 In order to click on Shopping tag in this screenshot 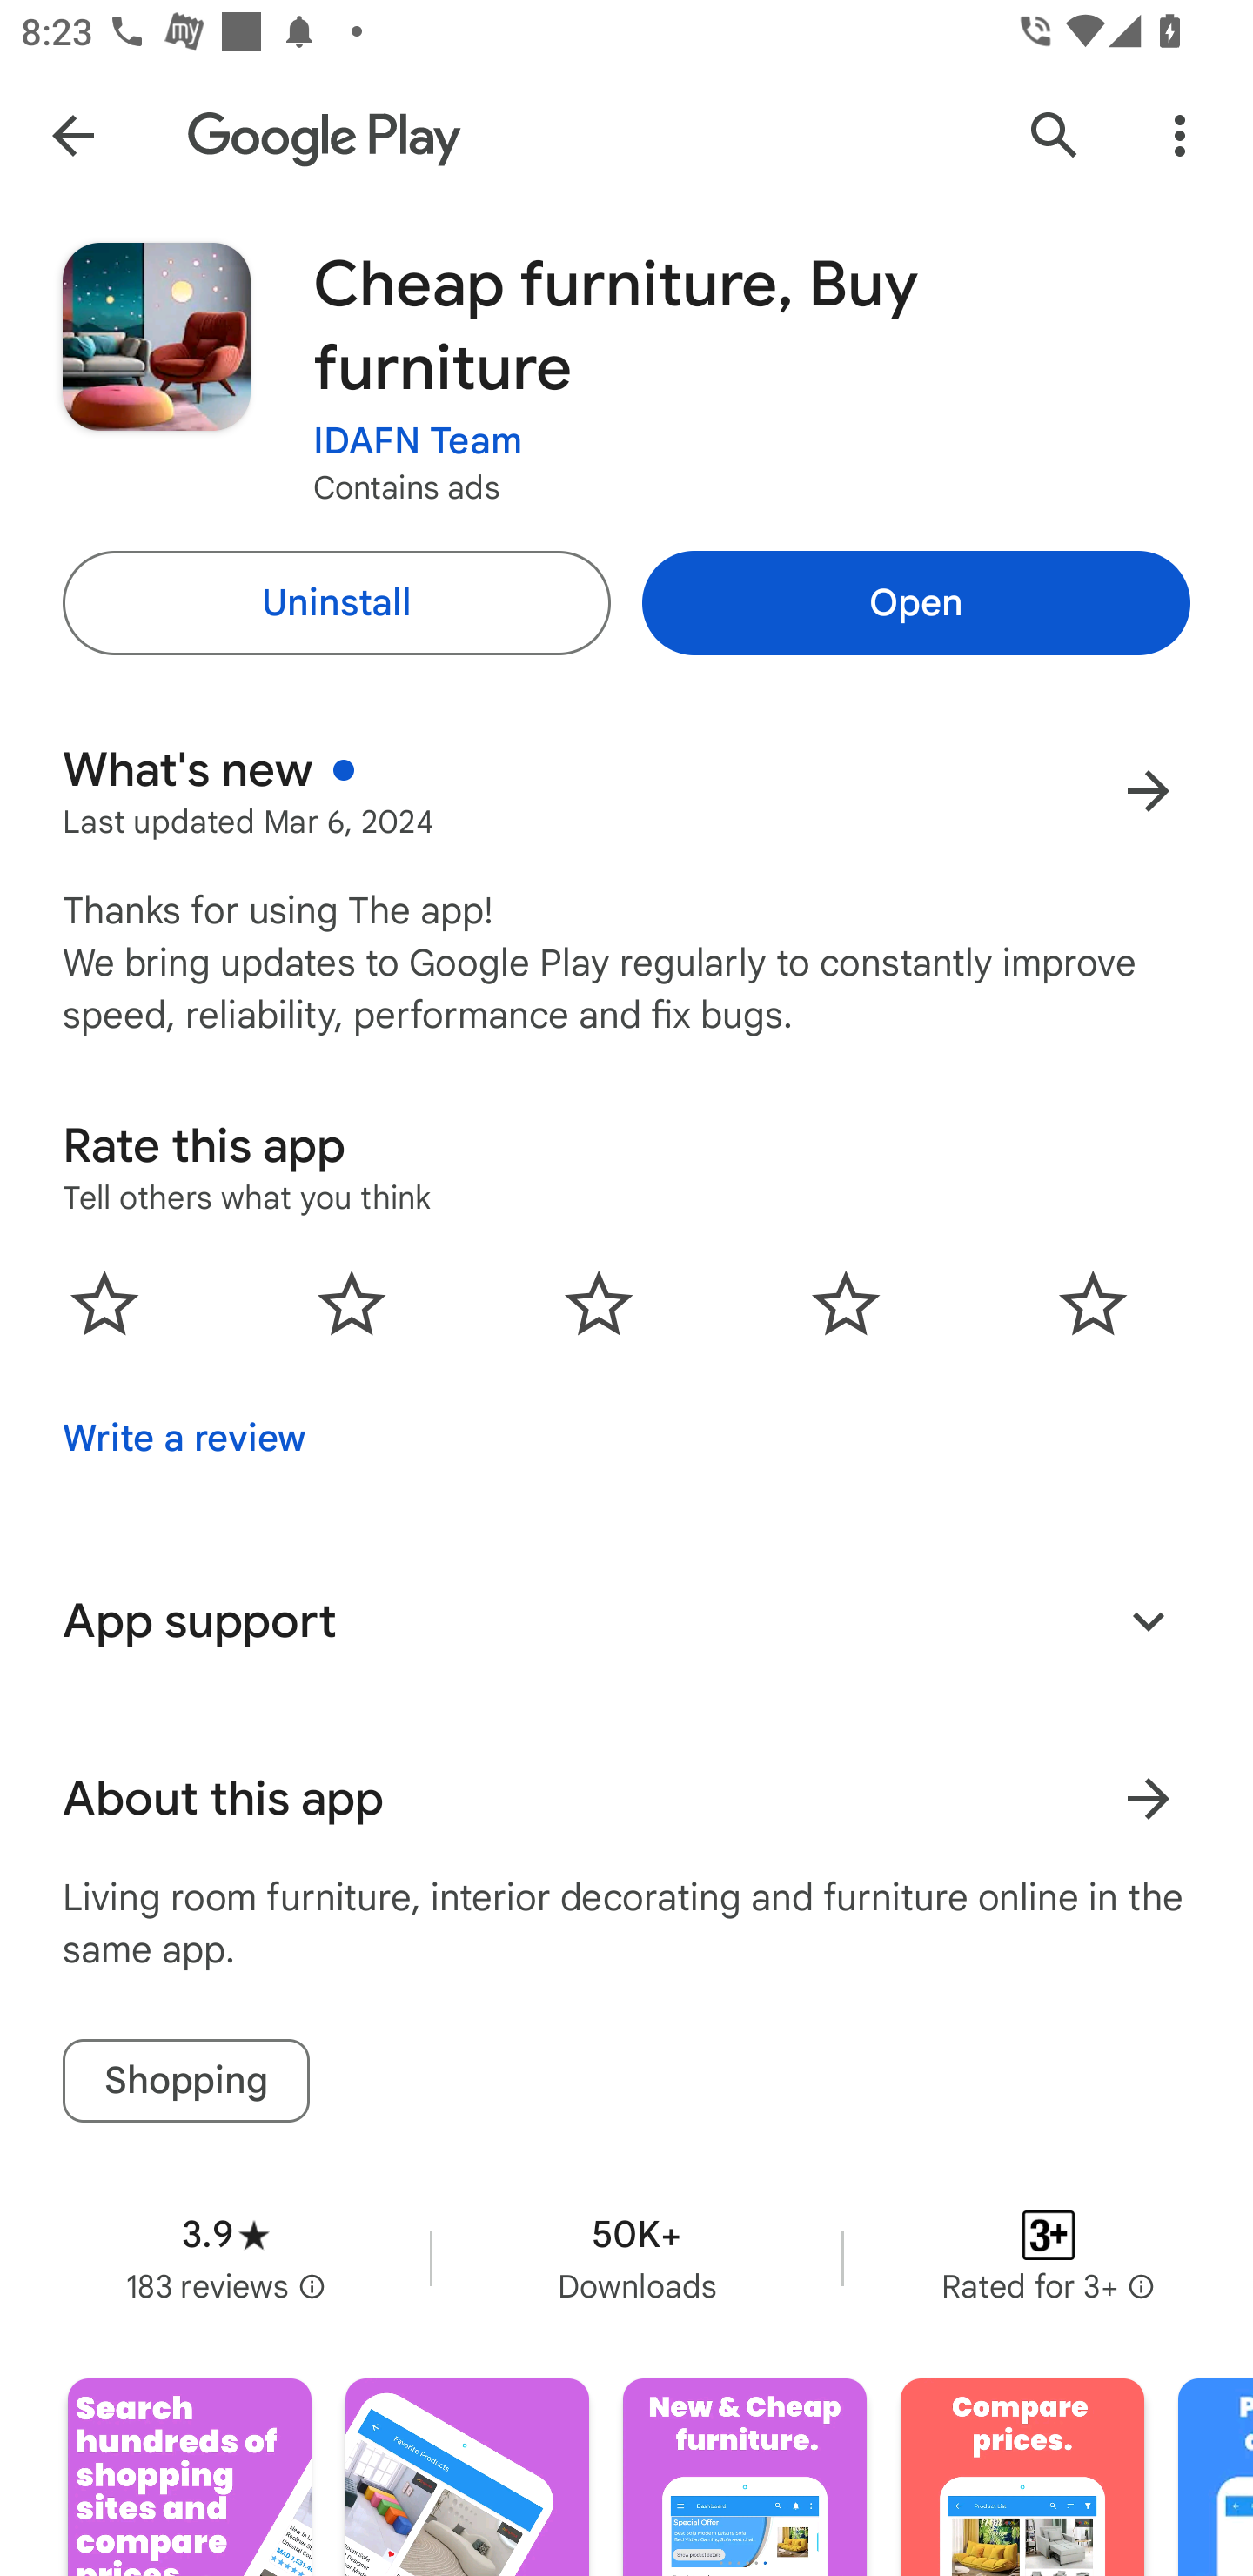, I will do `click(186, 2080)`.